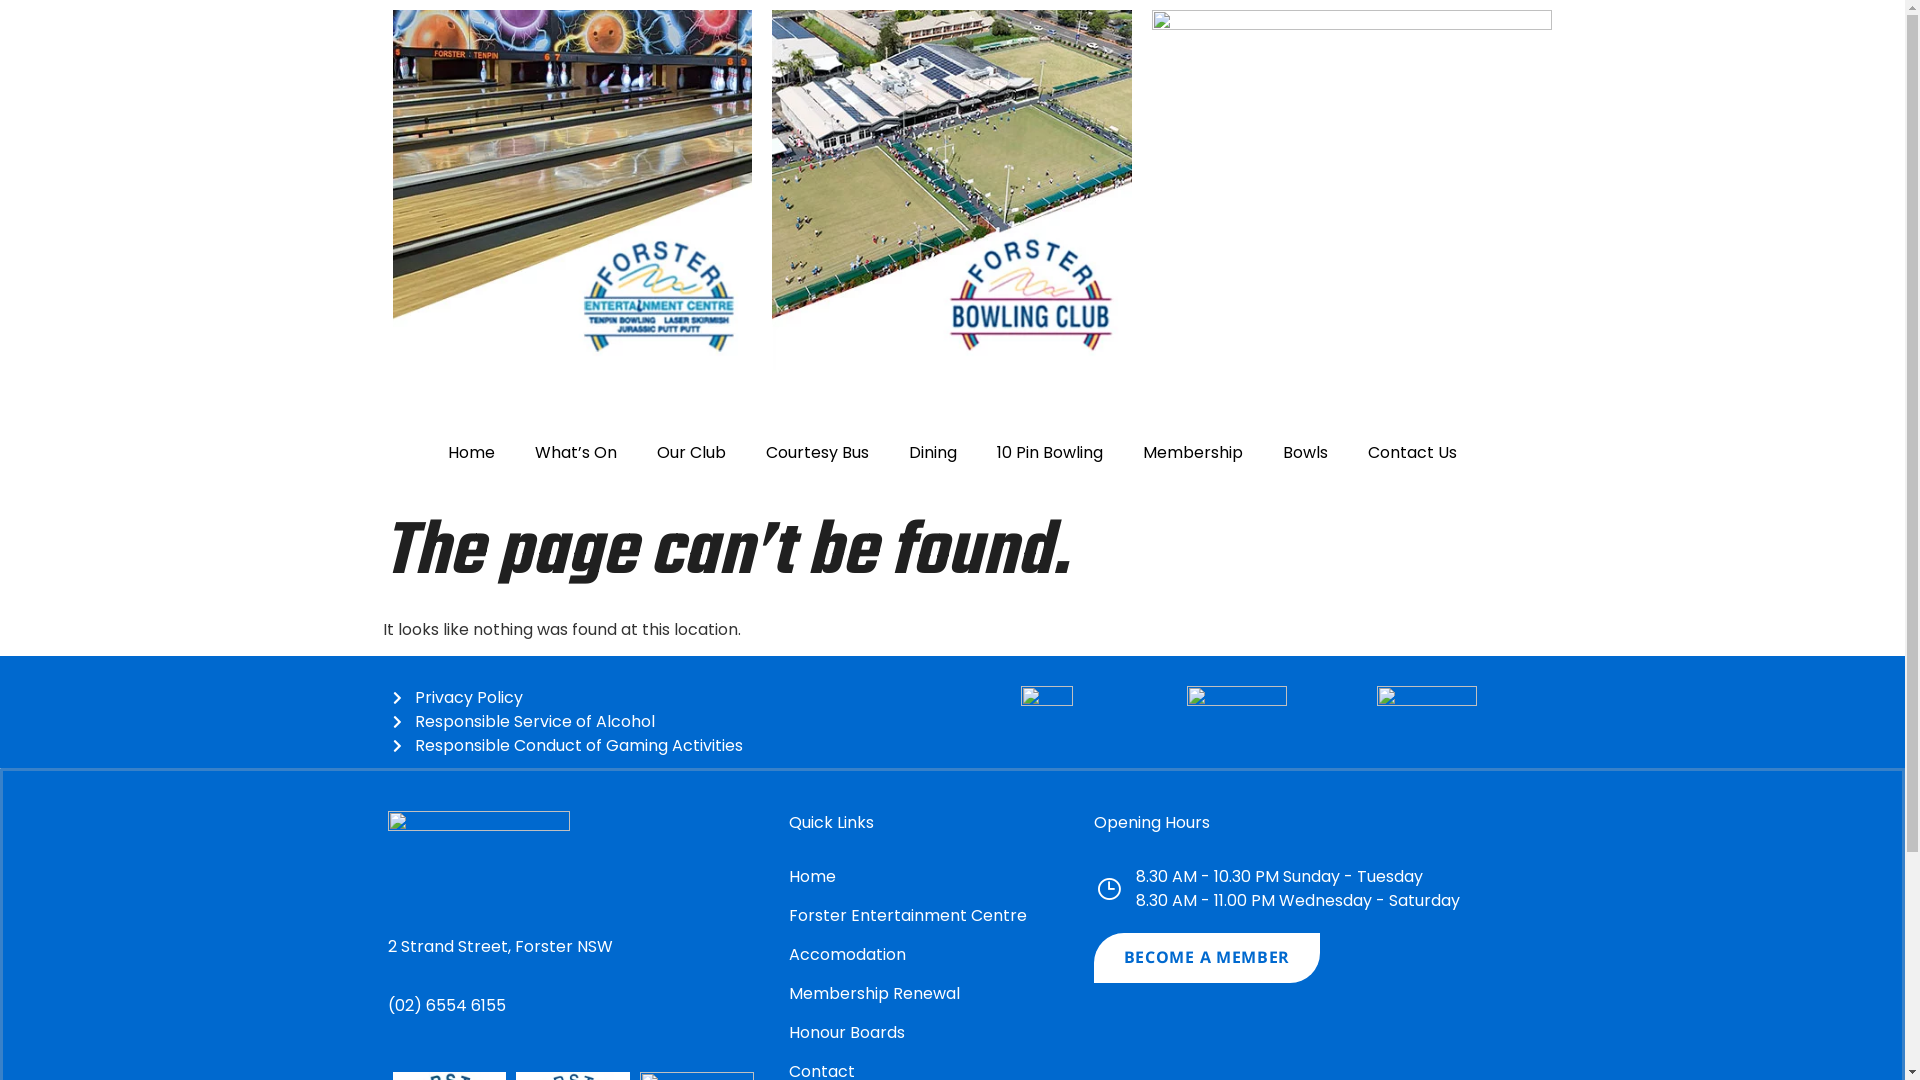  What do you see at coordinates (472, 453) in the screenshot?
I see `Home` at bounding box center [472, 453].